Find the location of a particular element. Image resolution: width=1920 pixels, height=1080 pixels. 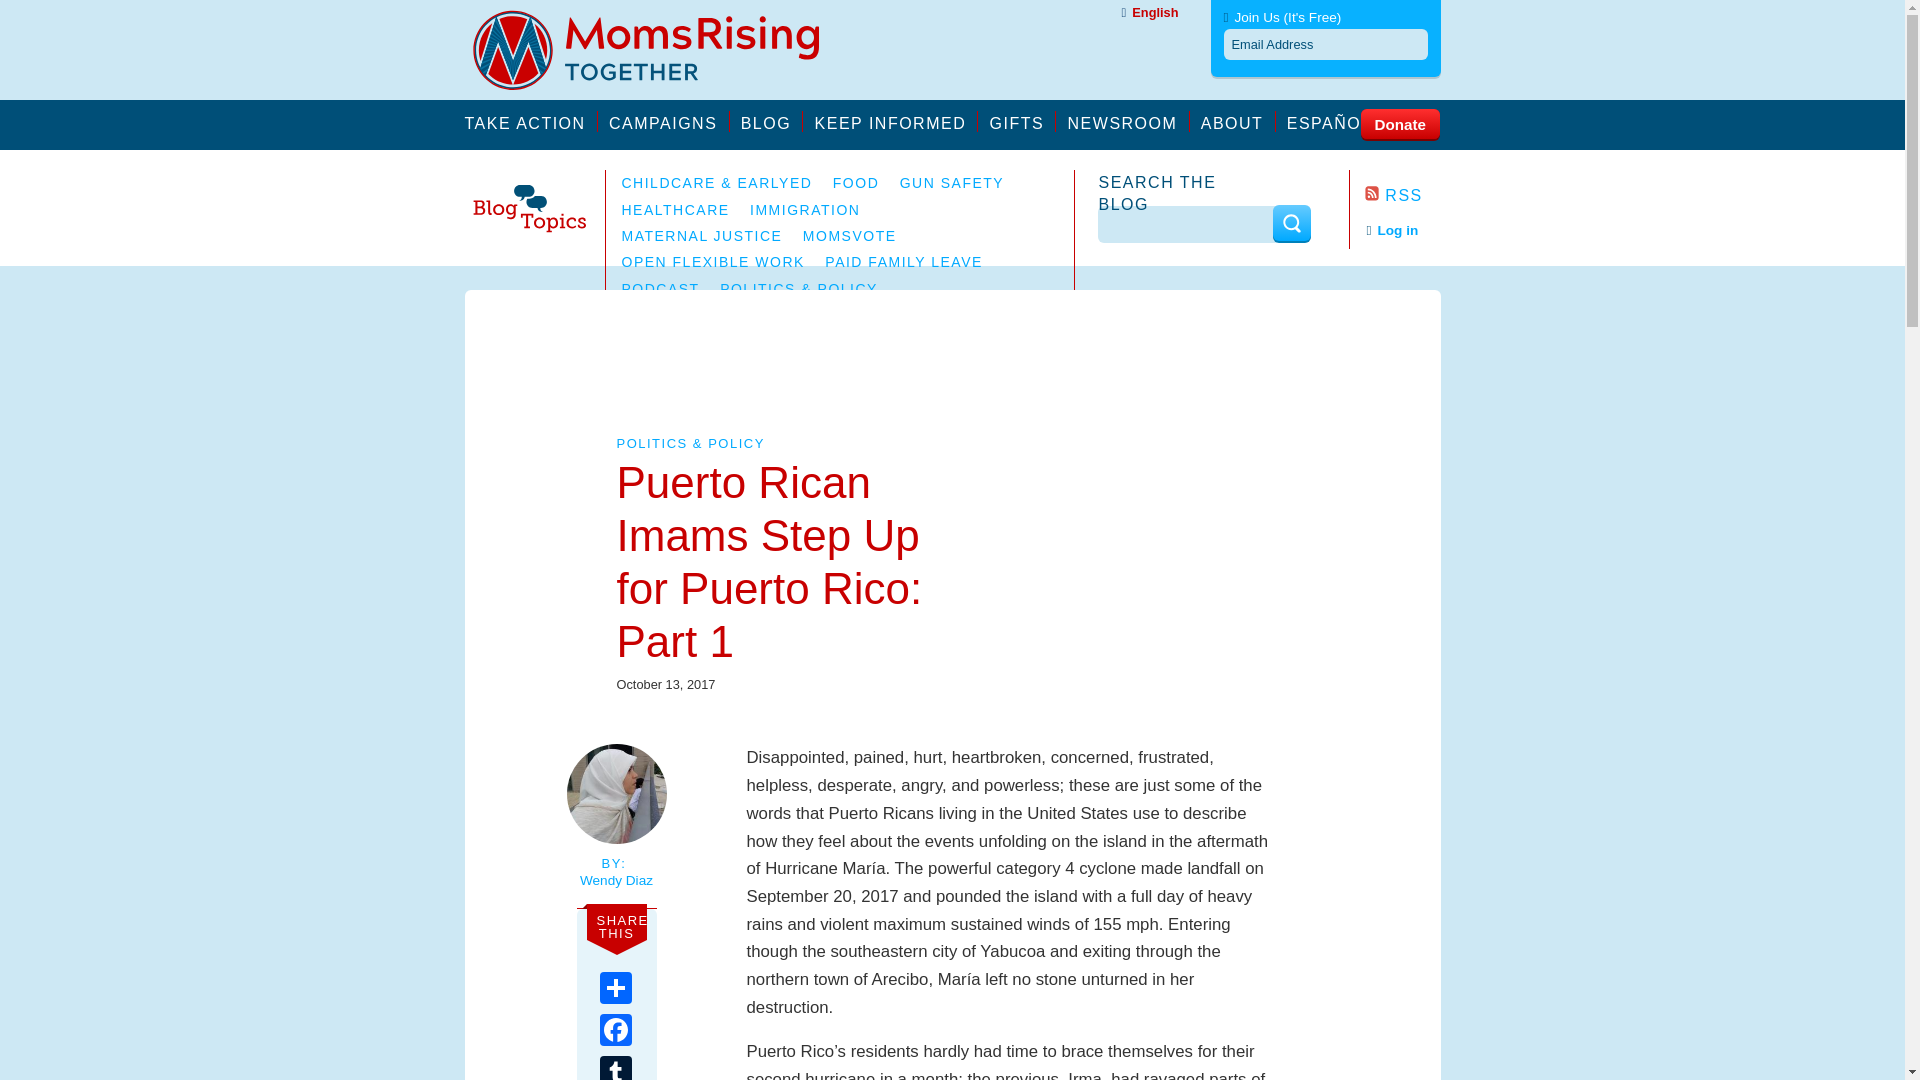

HEALTHCARE is located at coordinates (676, 210).